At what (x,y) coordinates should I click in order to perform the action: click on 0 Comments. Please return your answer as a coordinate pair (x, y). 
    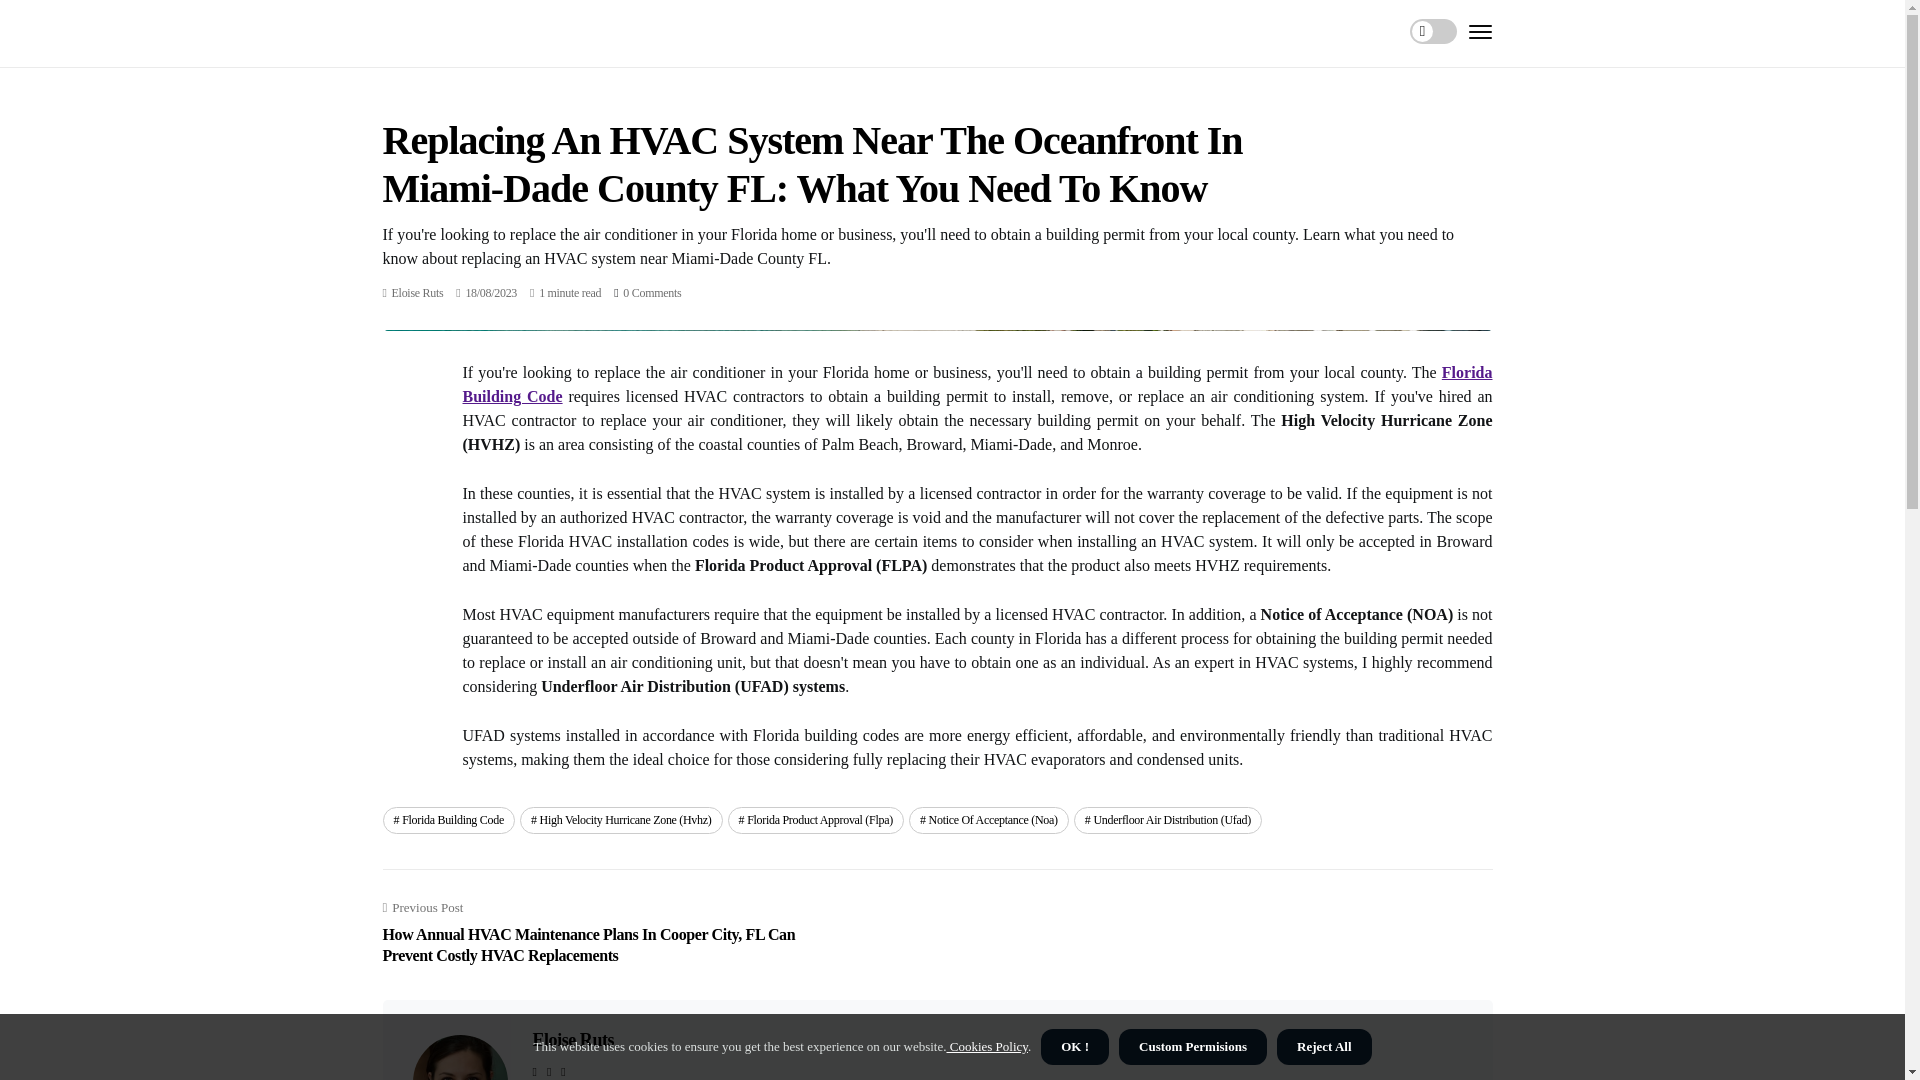
    Looking at the image, I should click on (652, 293).